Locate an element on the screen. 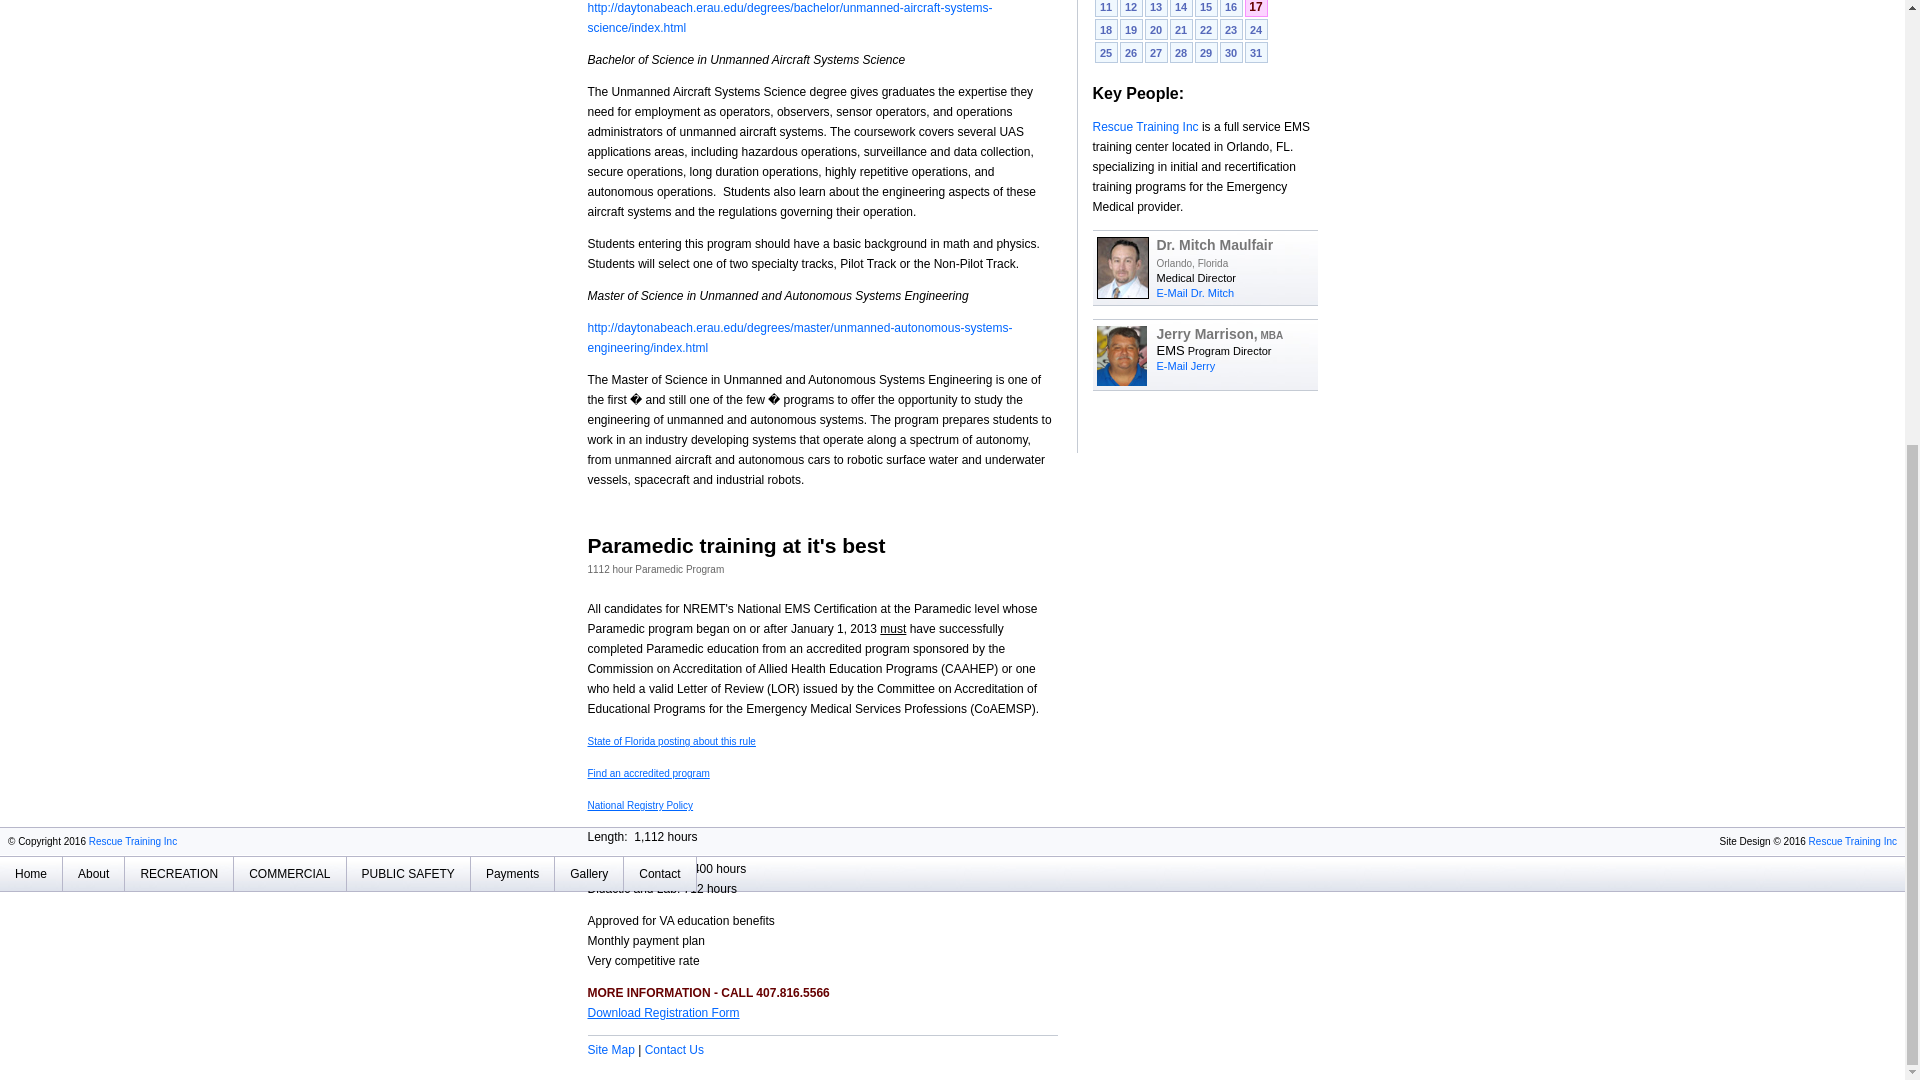 This screenshot has height=1080, width=1920. State of Florida posting about this rule is located at coordinates (672, 741).